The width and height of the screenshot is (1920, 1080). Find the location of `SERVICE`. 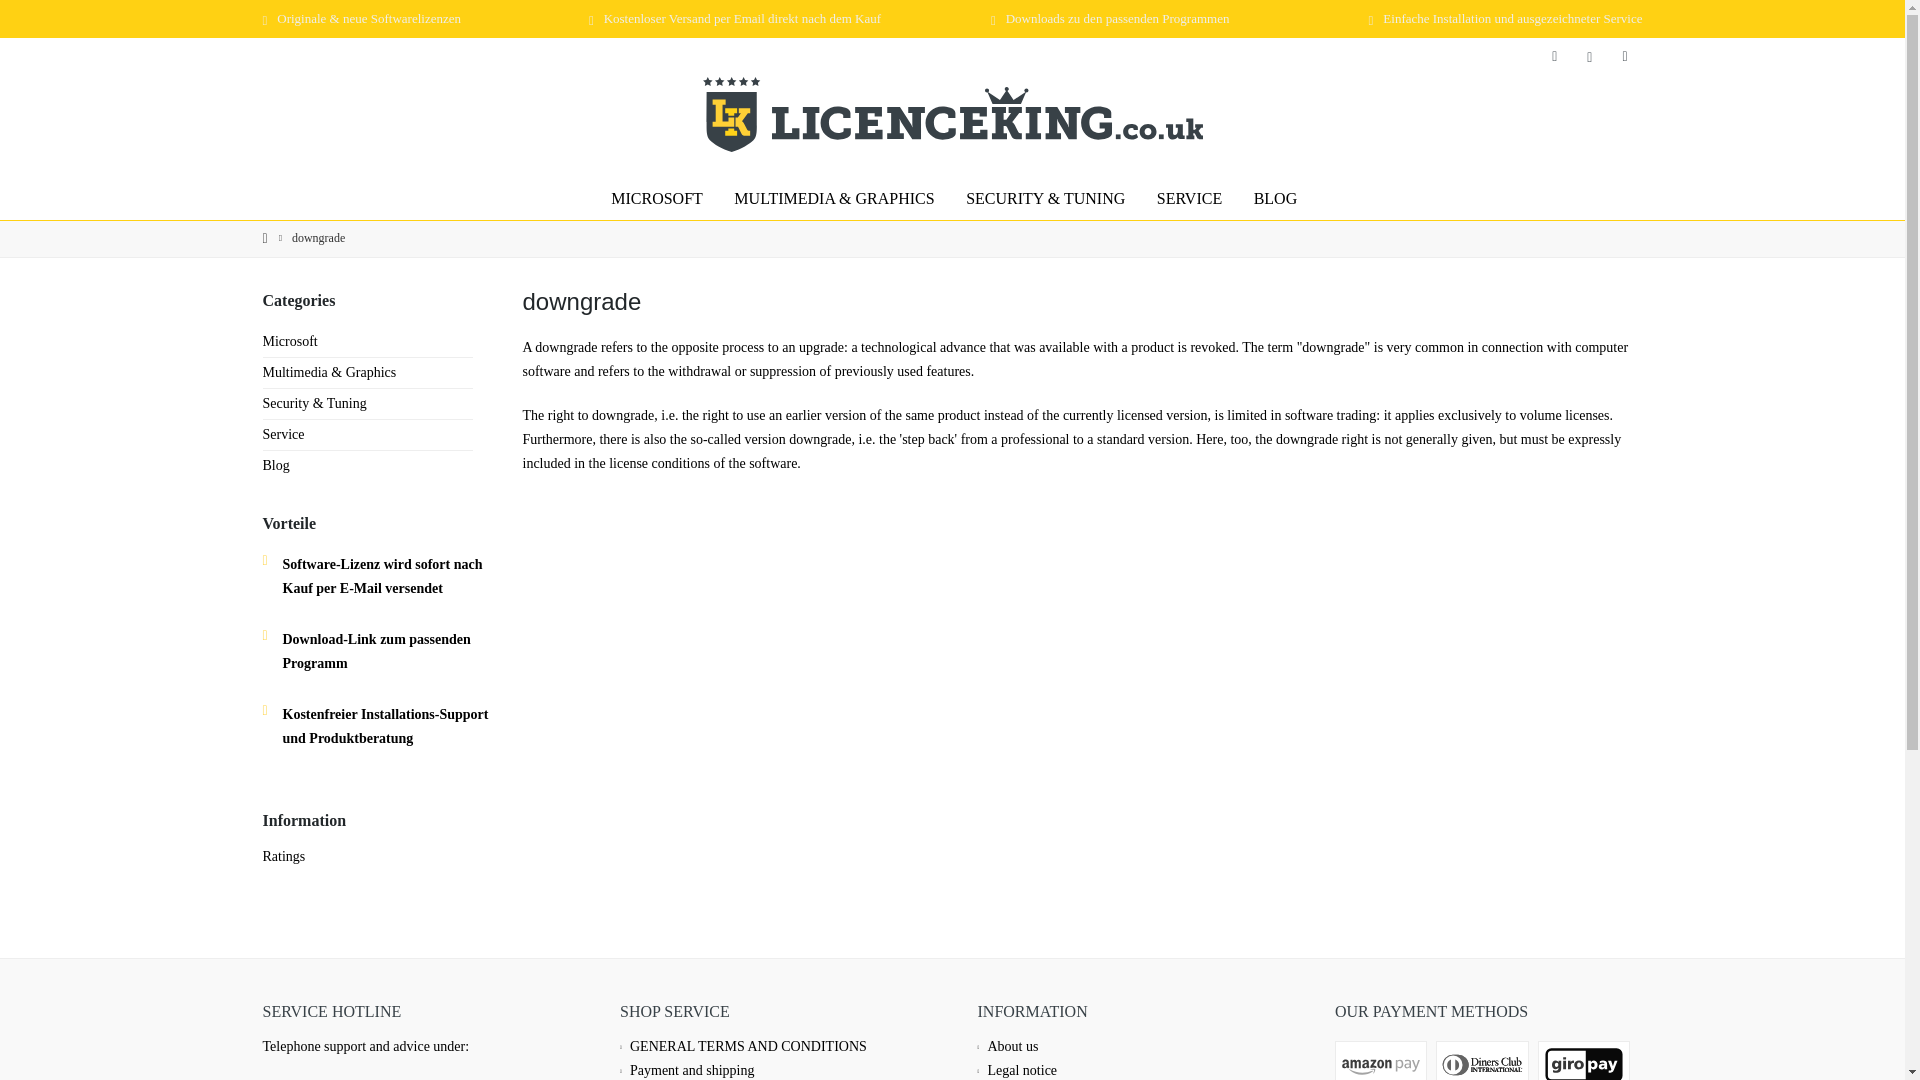

SERVICE is located at coordinates (1189, 198).